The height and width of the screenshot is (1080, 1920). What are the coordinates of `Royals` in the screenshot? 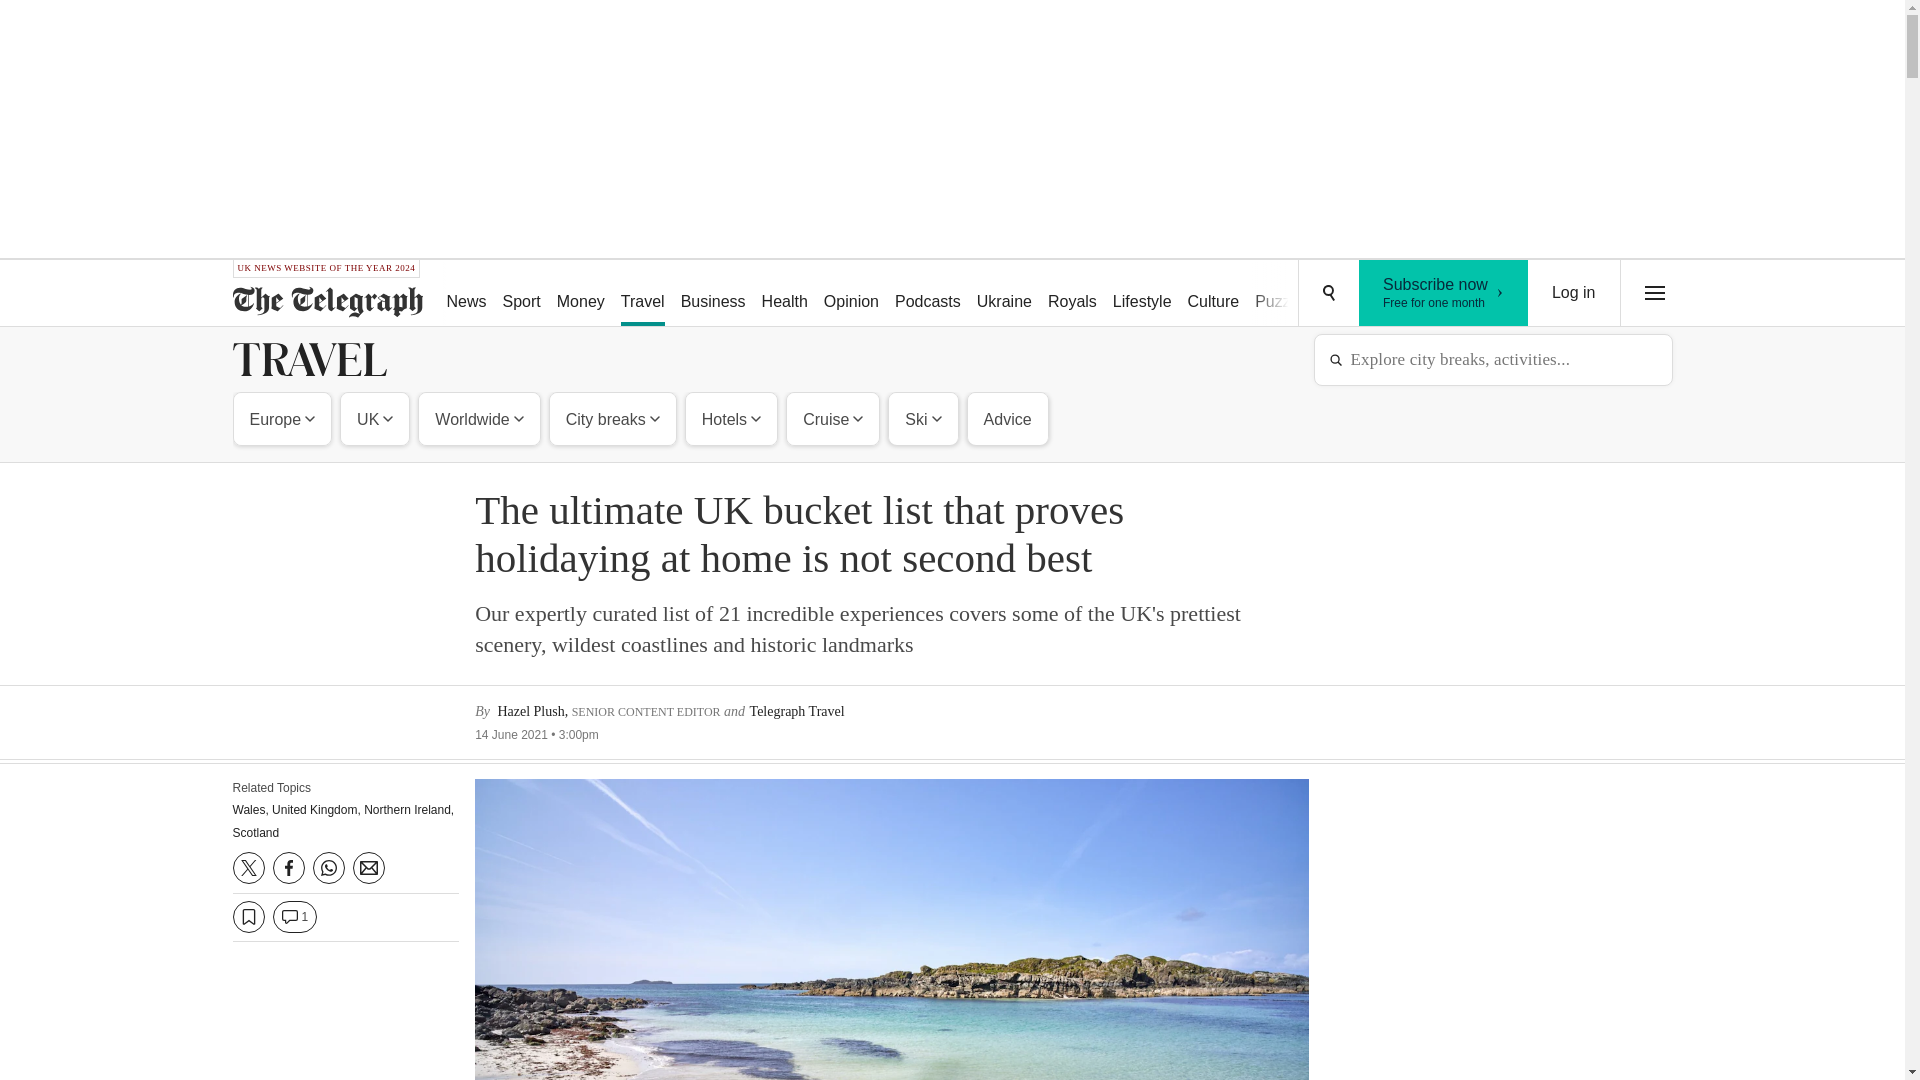 It's located at (1072, 294).